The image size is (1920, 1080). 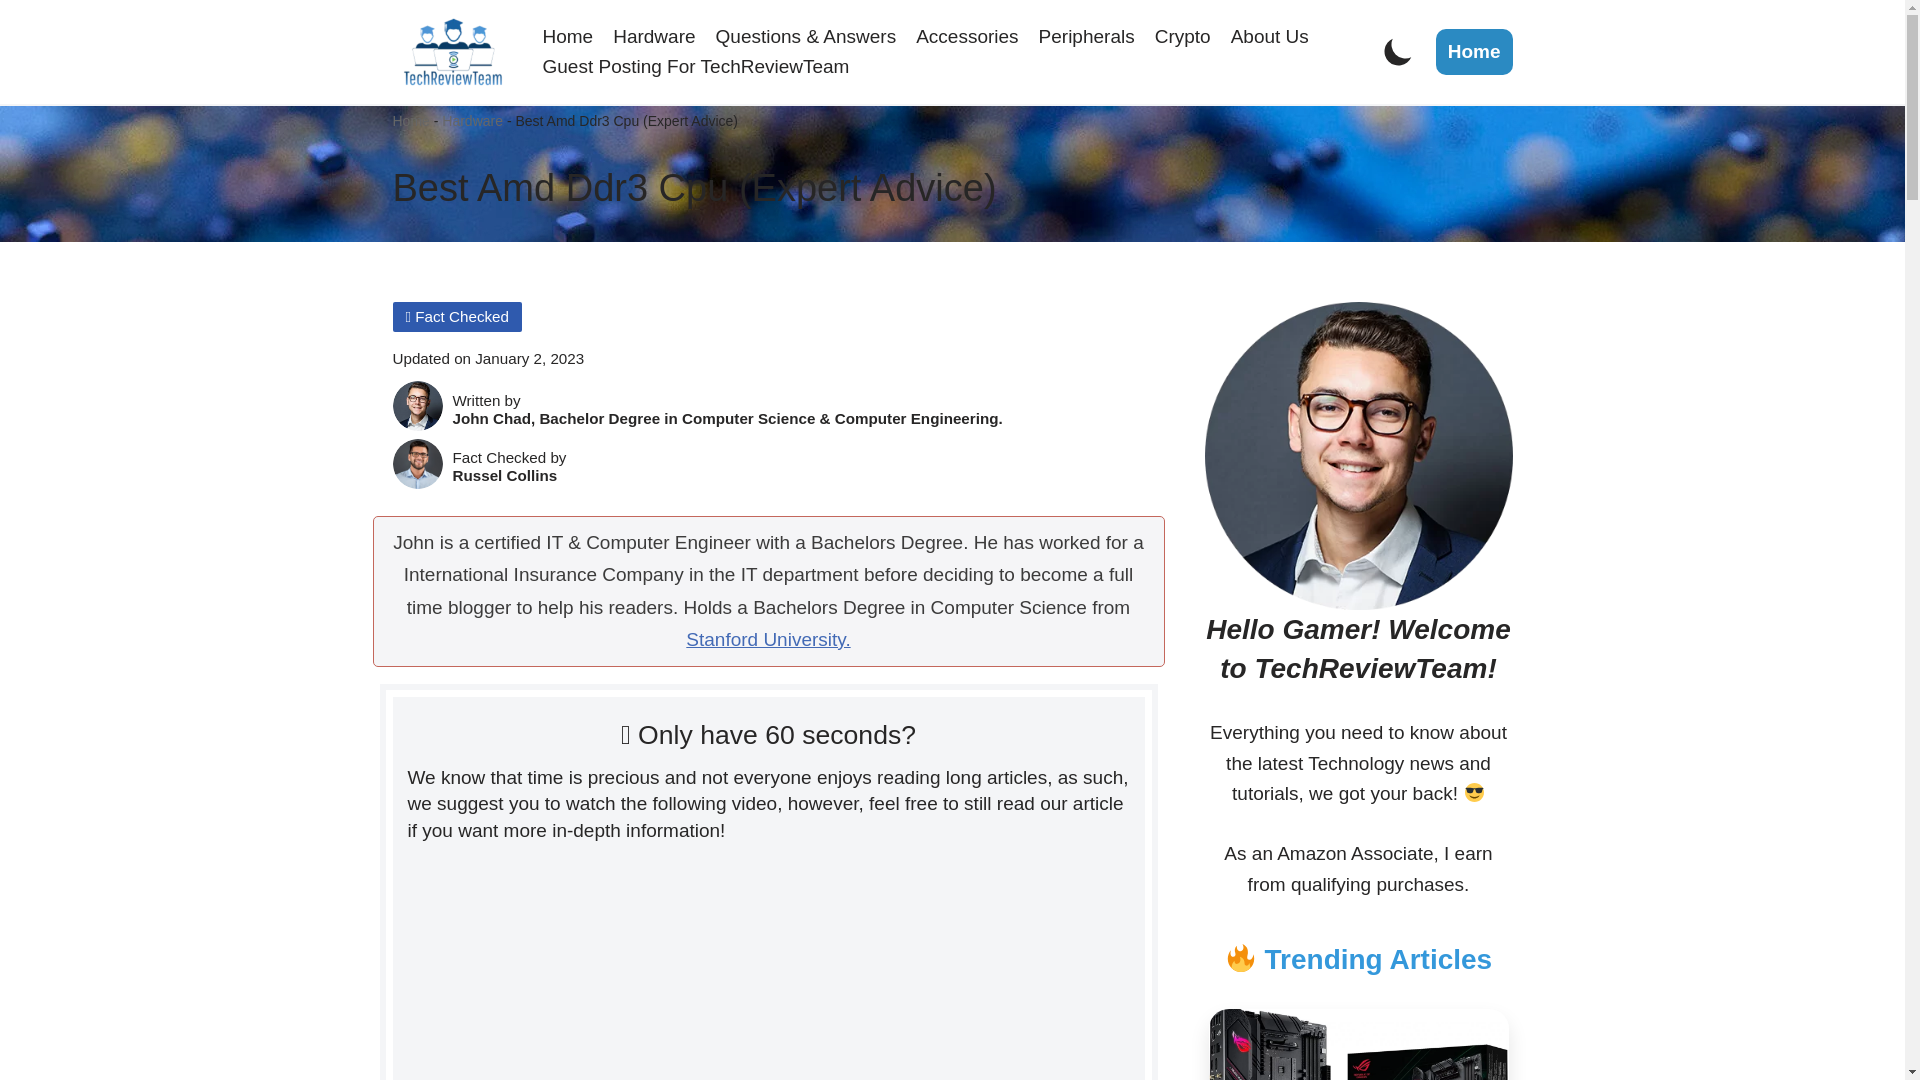 I want to click on Stanford University., so click(x=768, y=639).